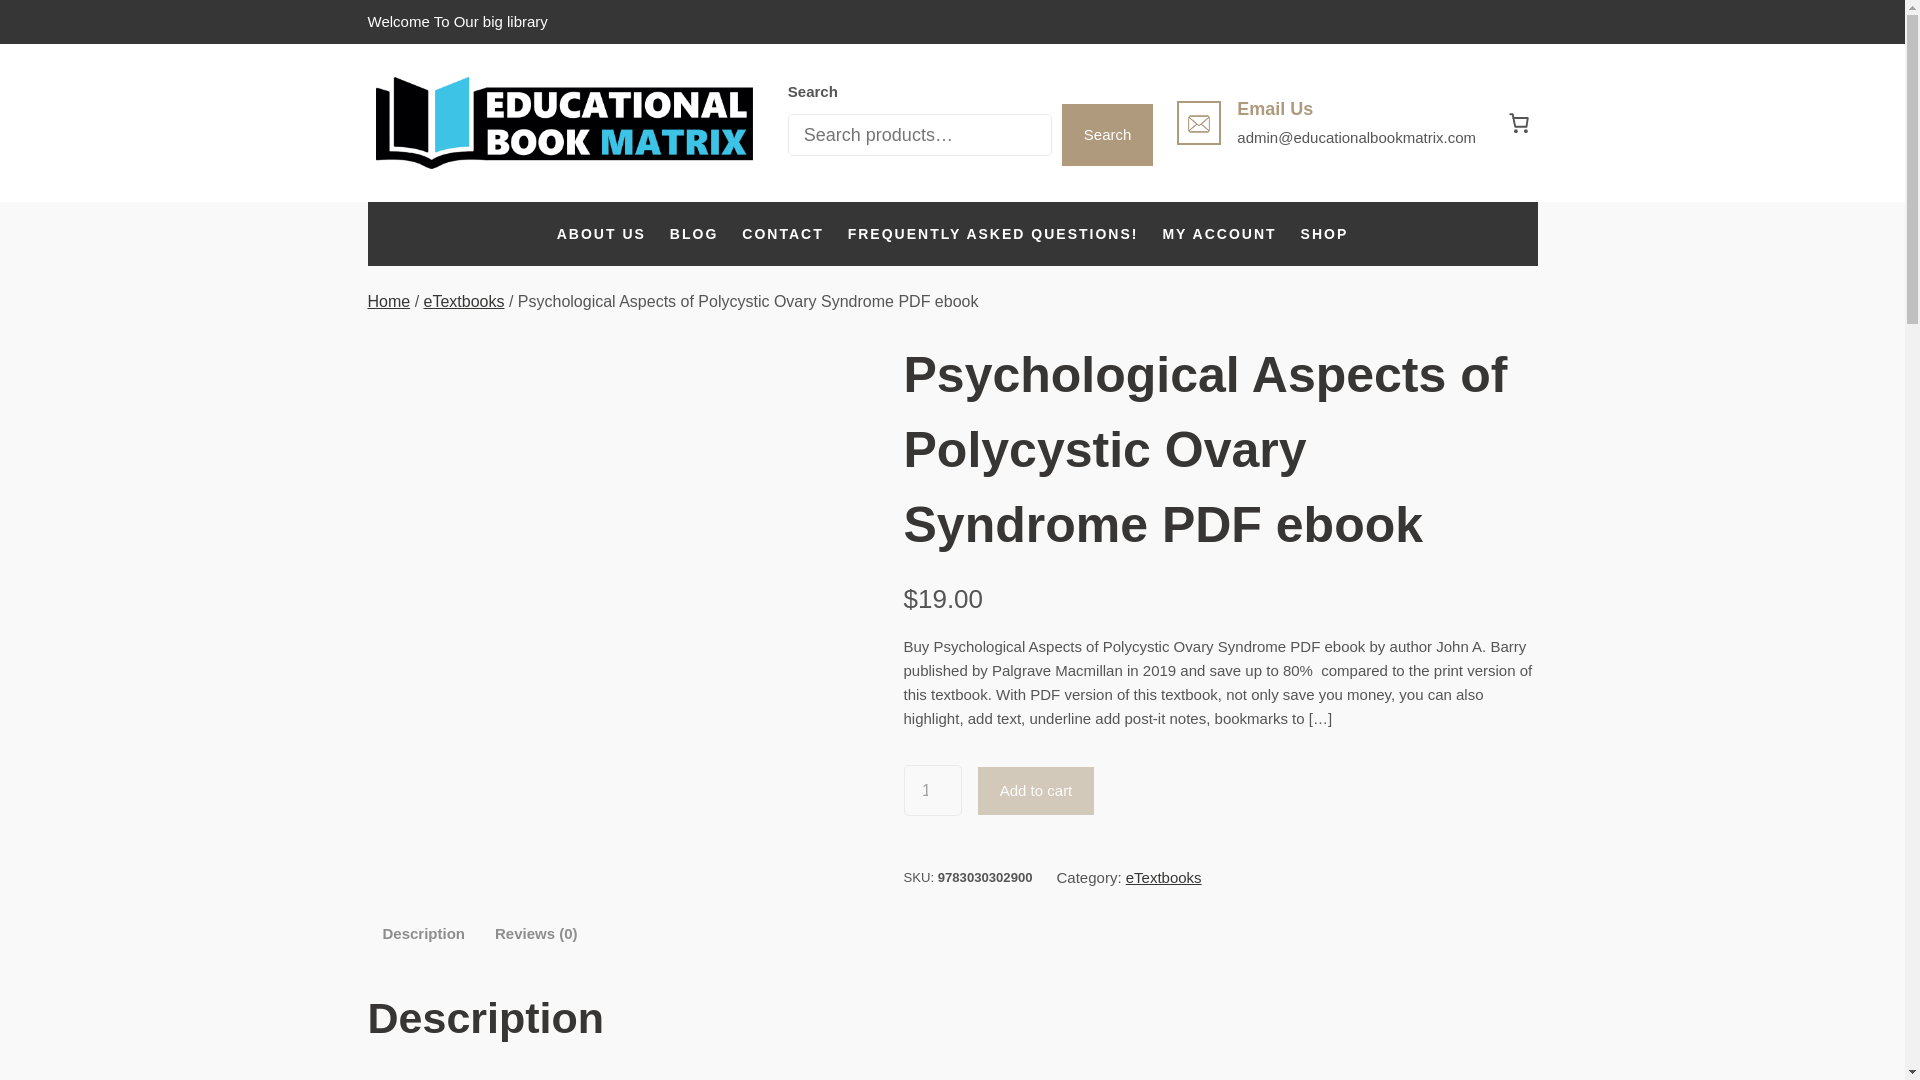 The width and height of the screenshot is (1920, 1080). I want to click on BLOG, so click(694, 234).